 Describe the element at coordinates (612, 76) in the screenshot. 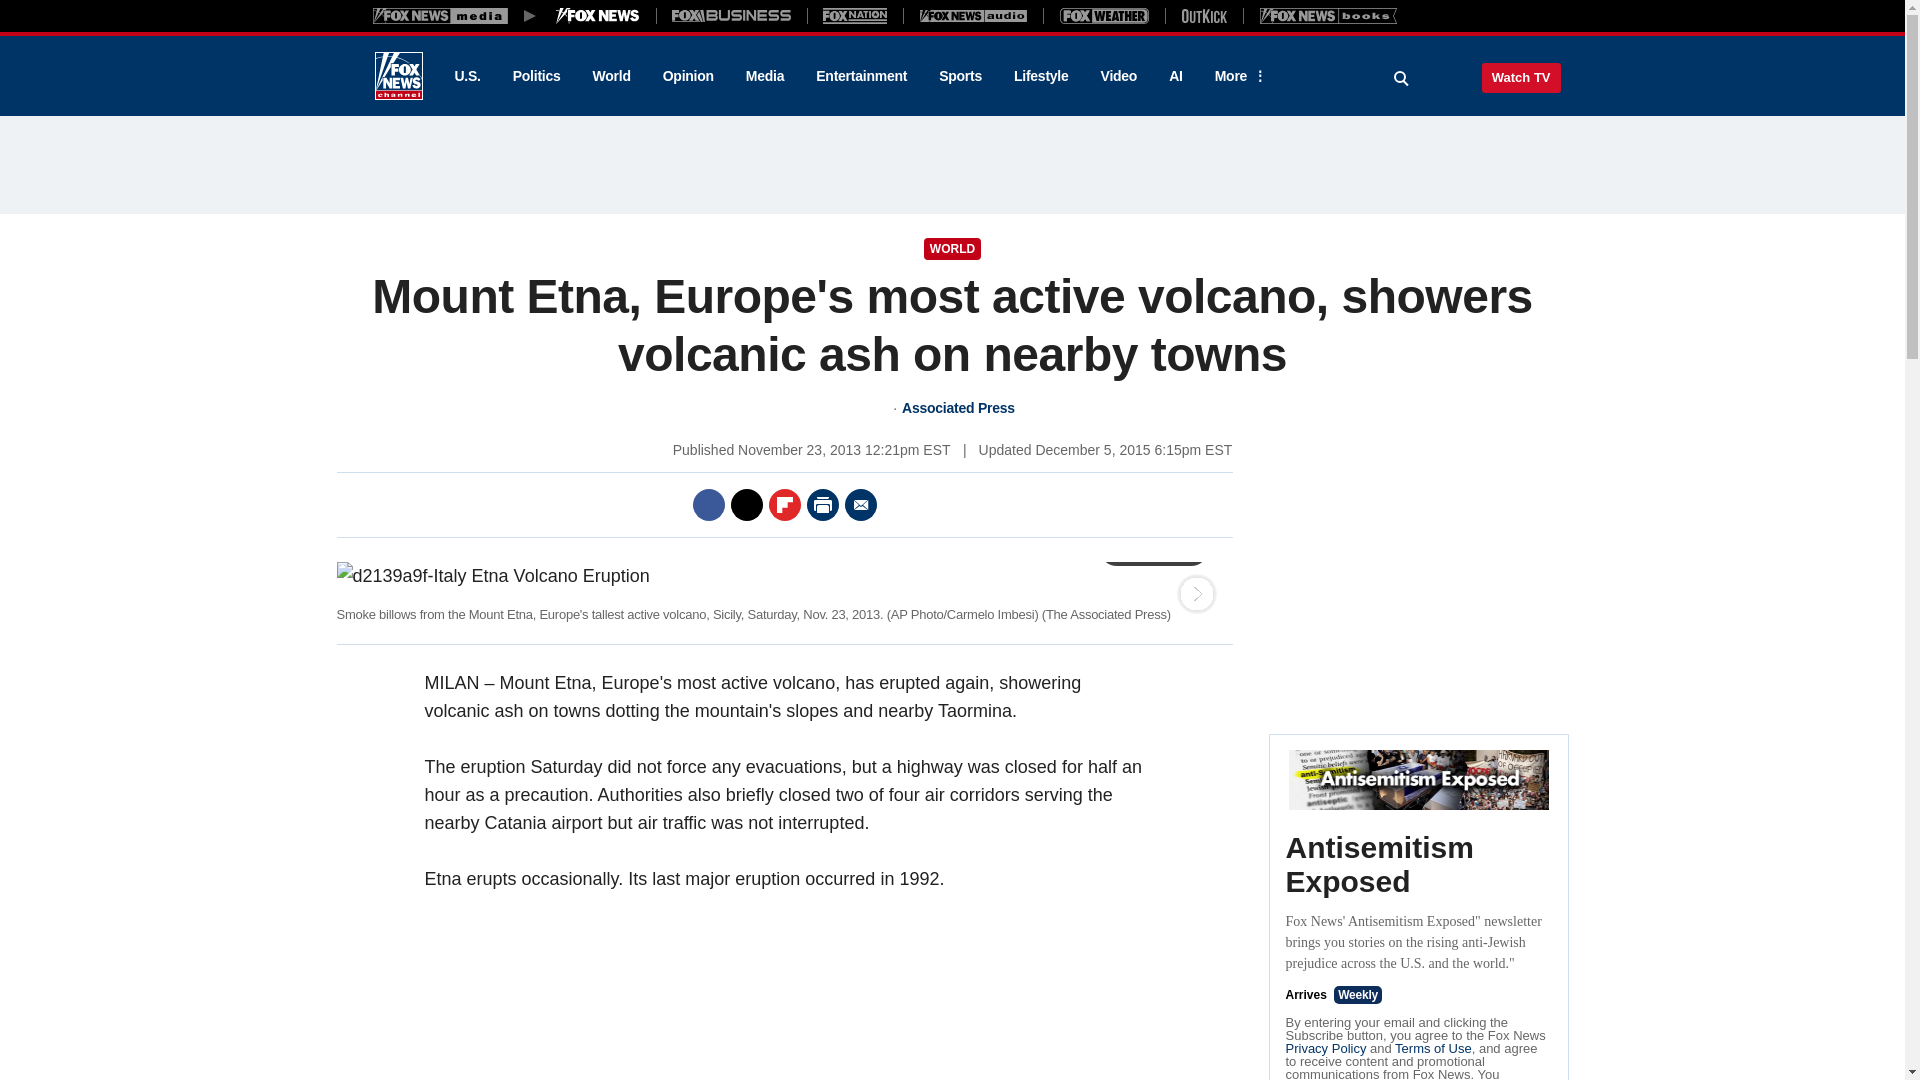

I see `World` at that location.